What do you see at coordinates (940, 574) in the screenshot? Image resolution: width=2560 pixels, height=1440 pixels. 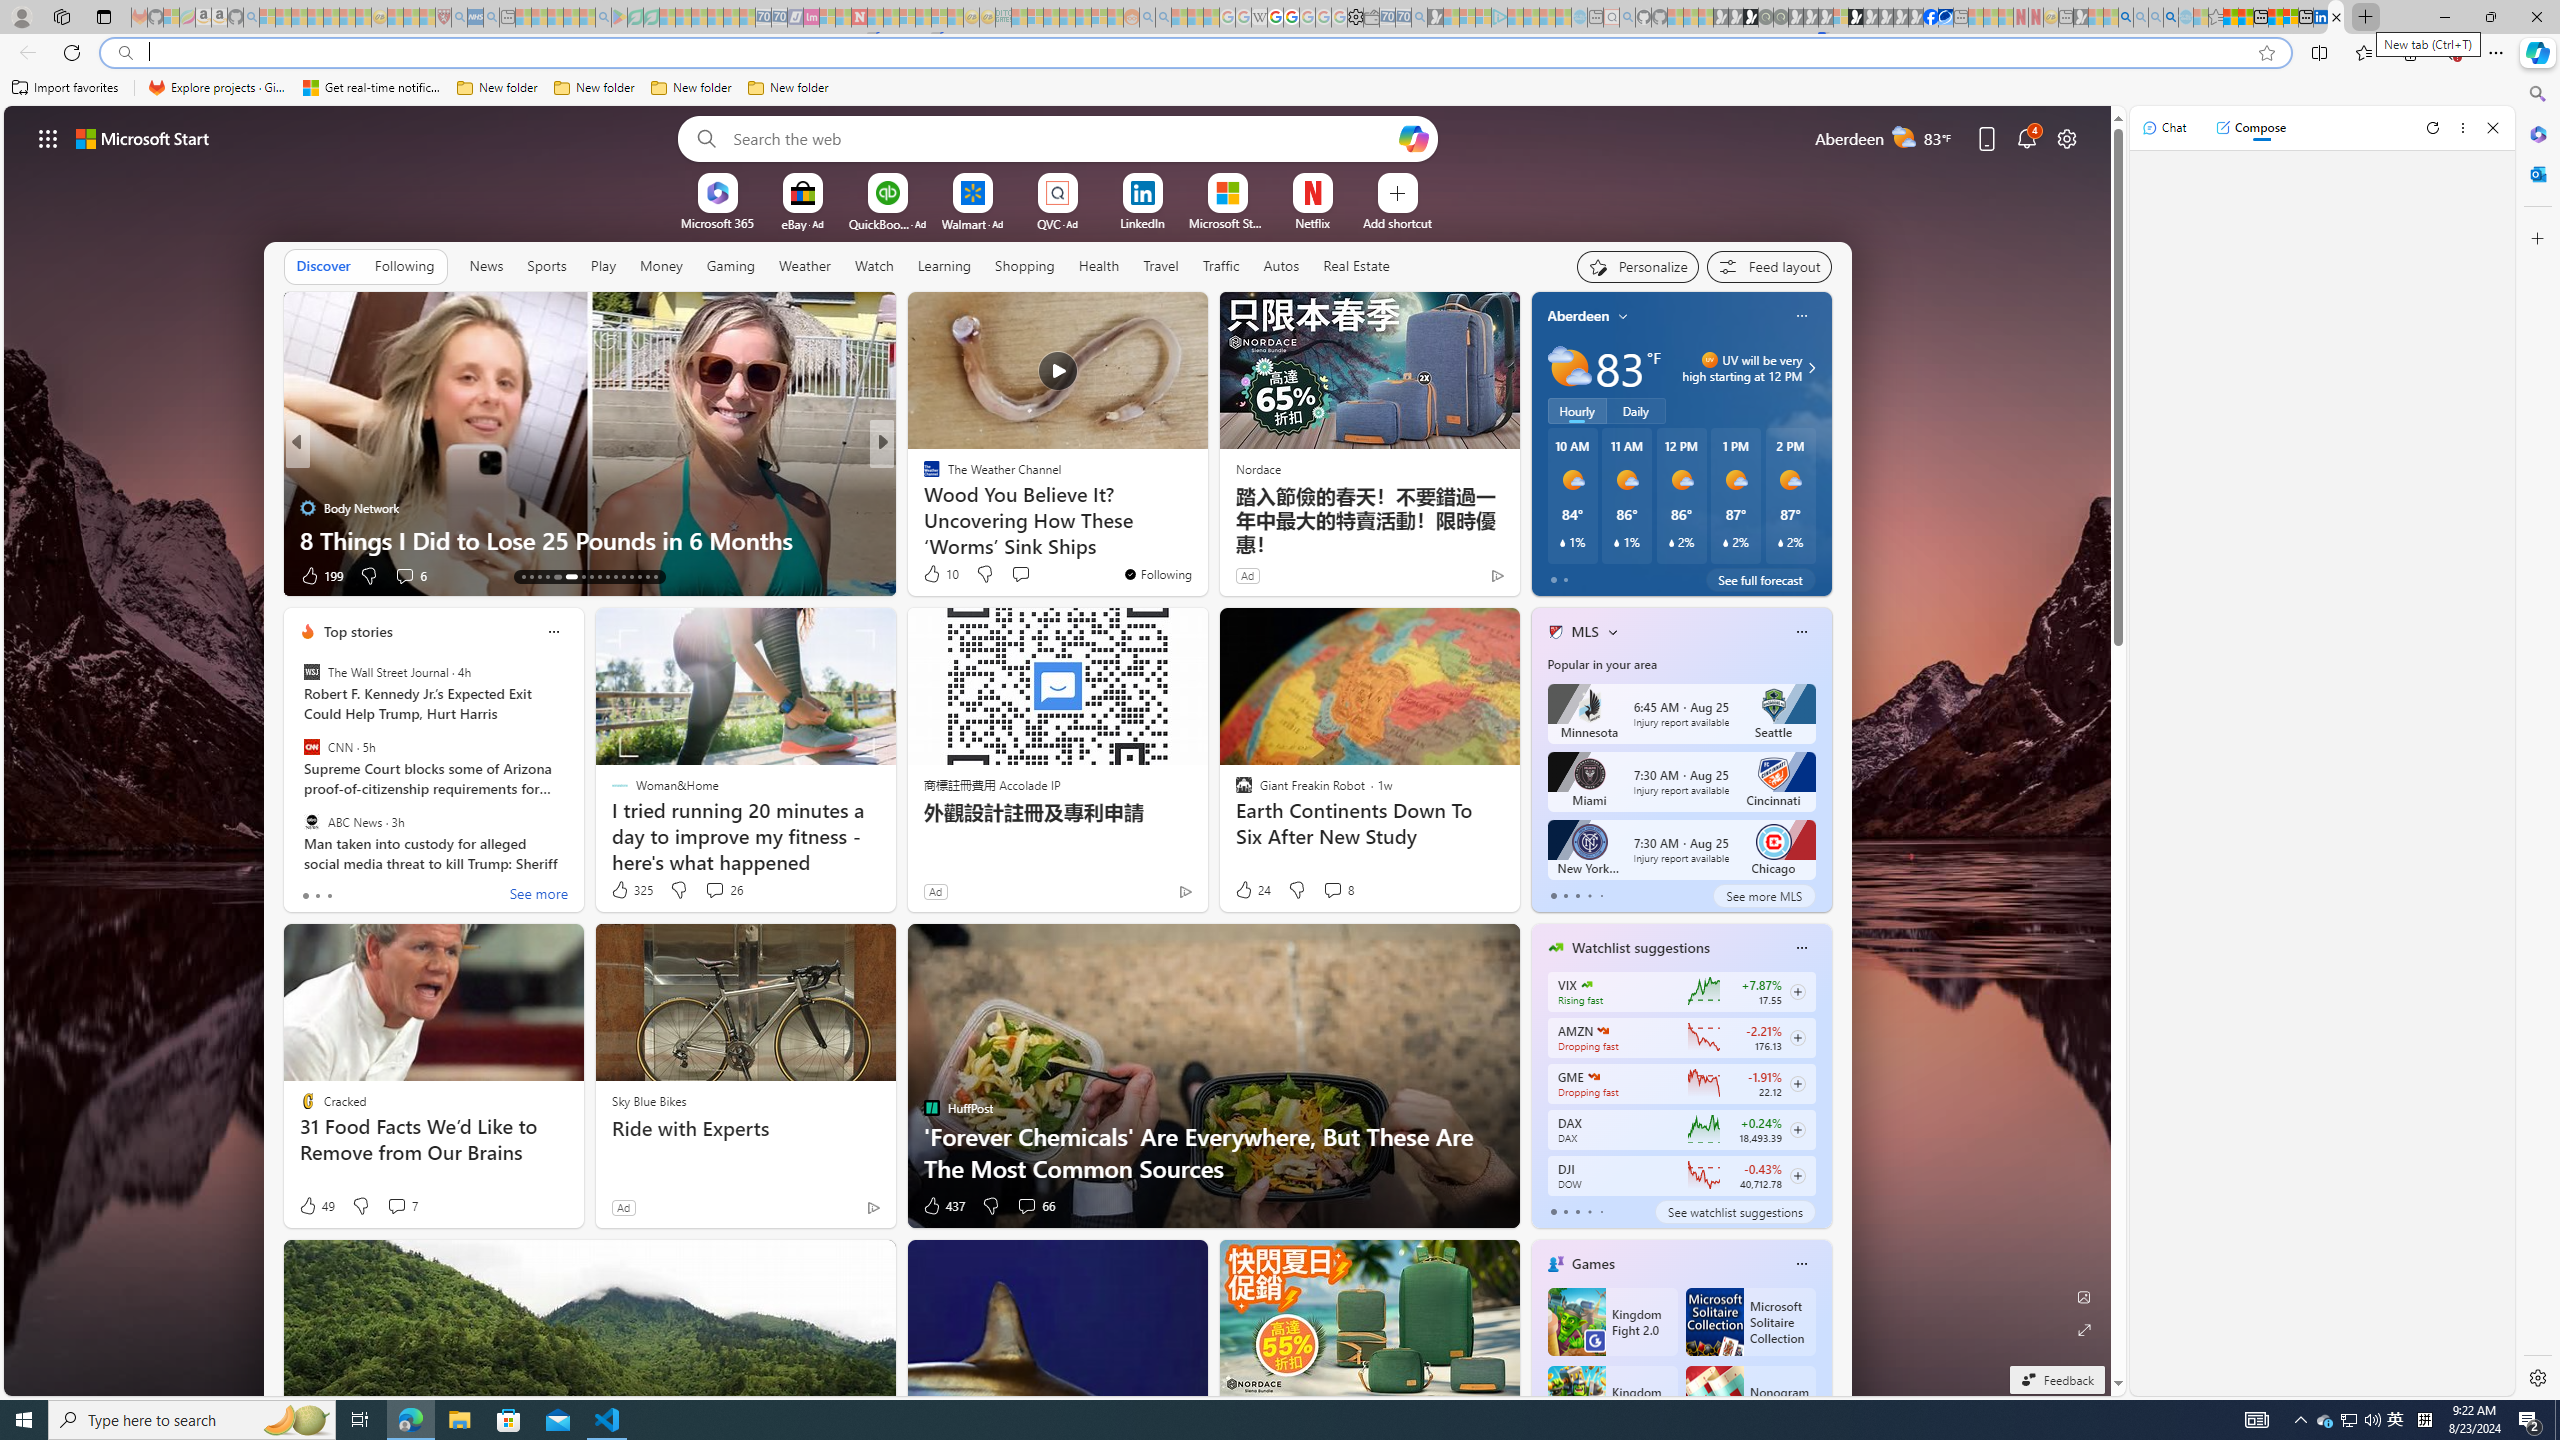 I see `10 Like` at bounding box center [940, 574].